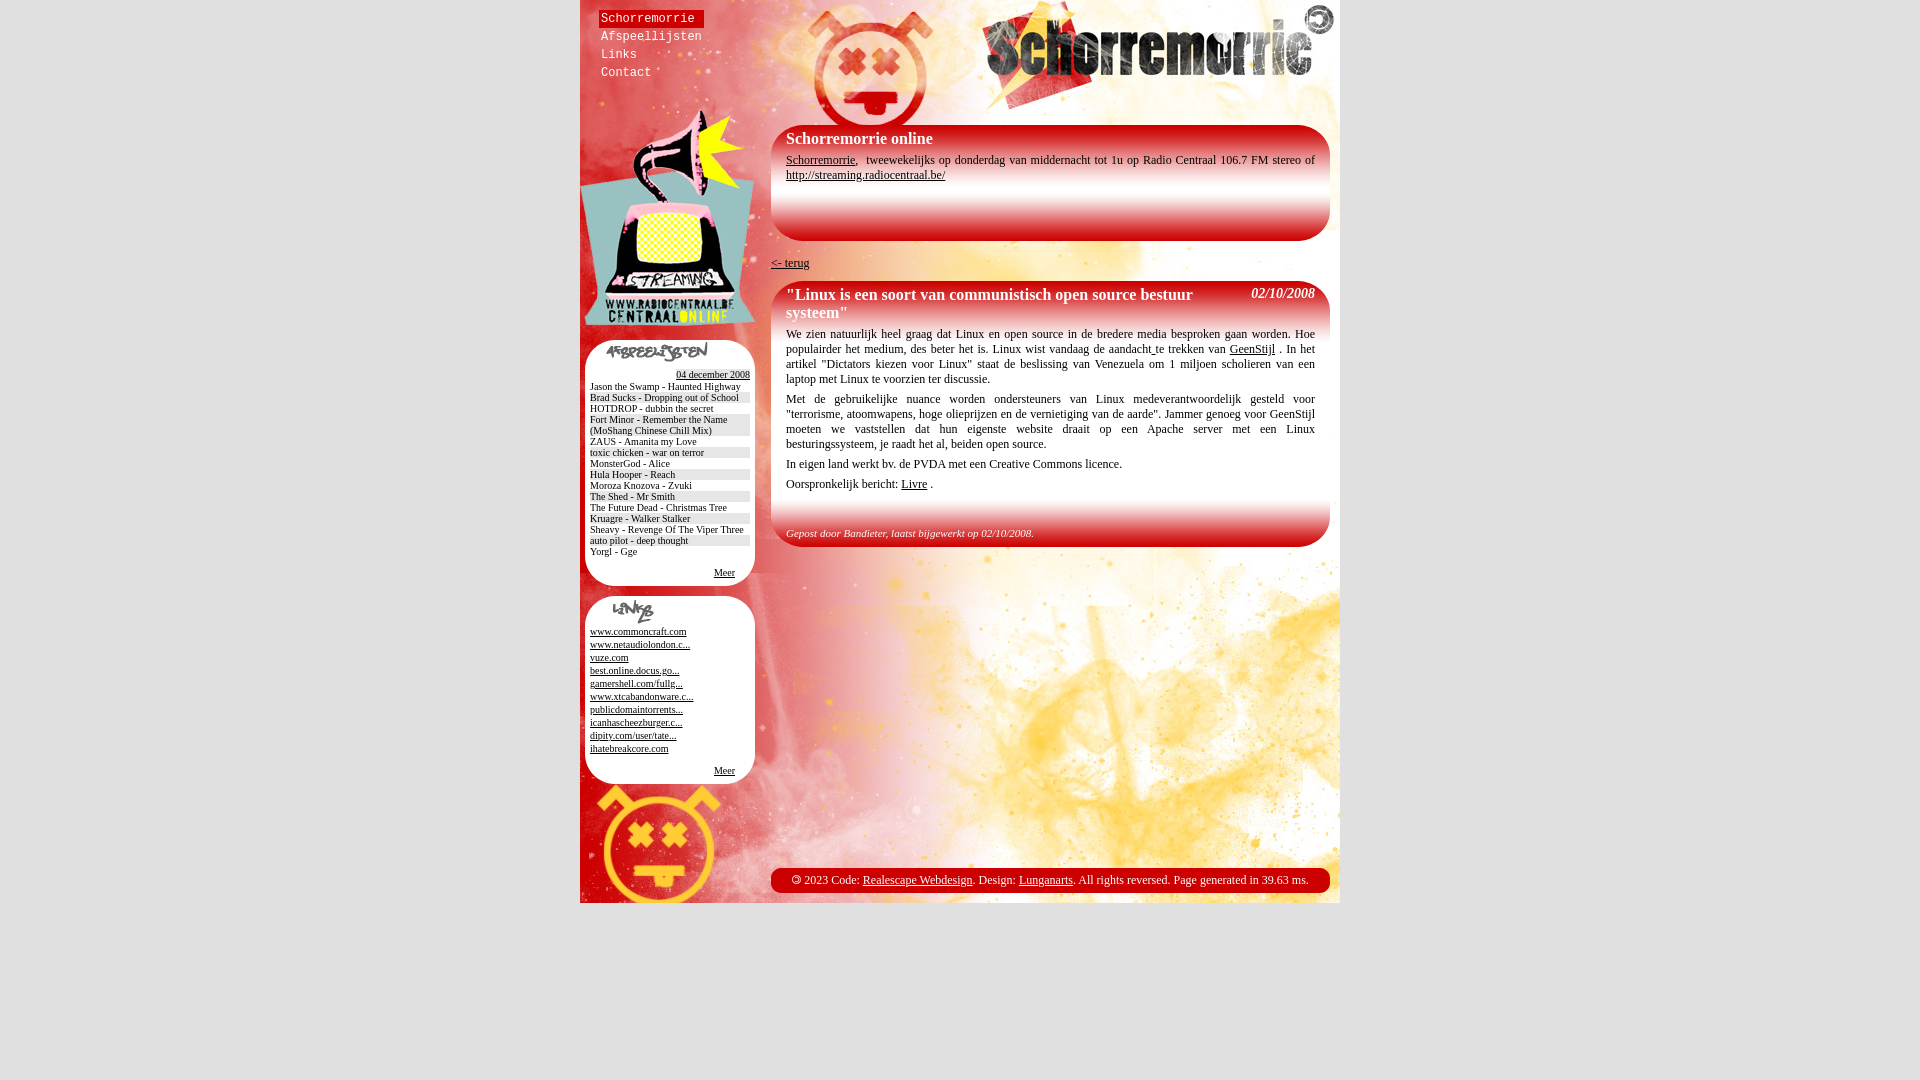  Describe the element at coordinates (914, 484) in the screenshot. I see `Livre` at that location.